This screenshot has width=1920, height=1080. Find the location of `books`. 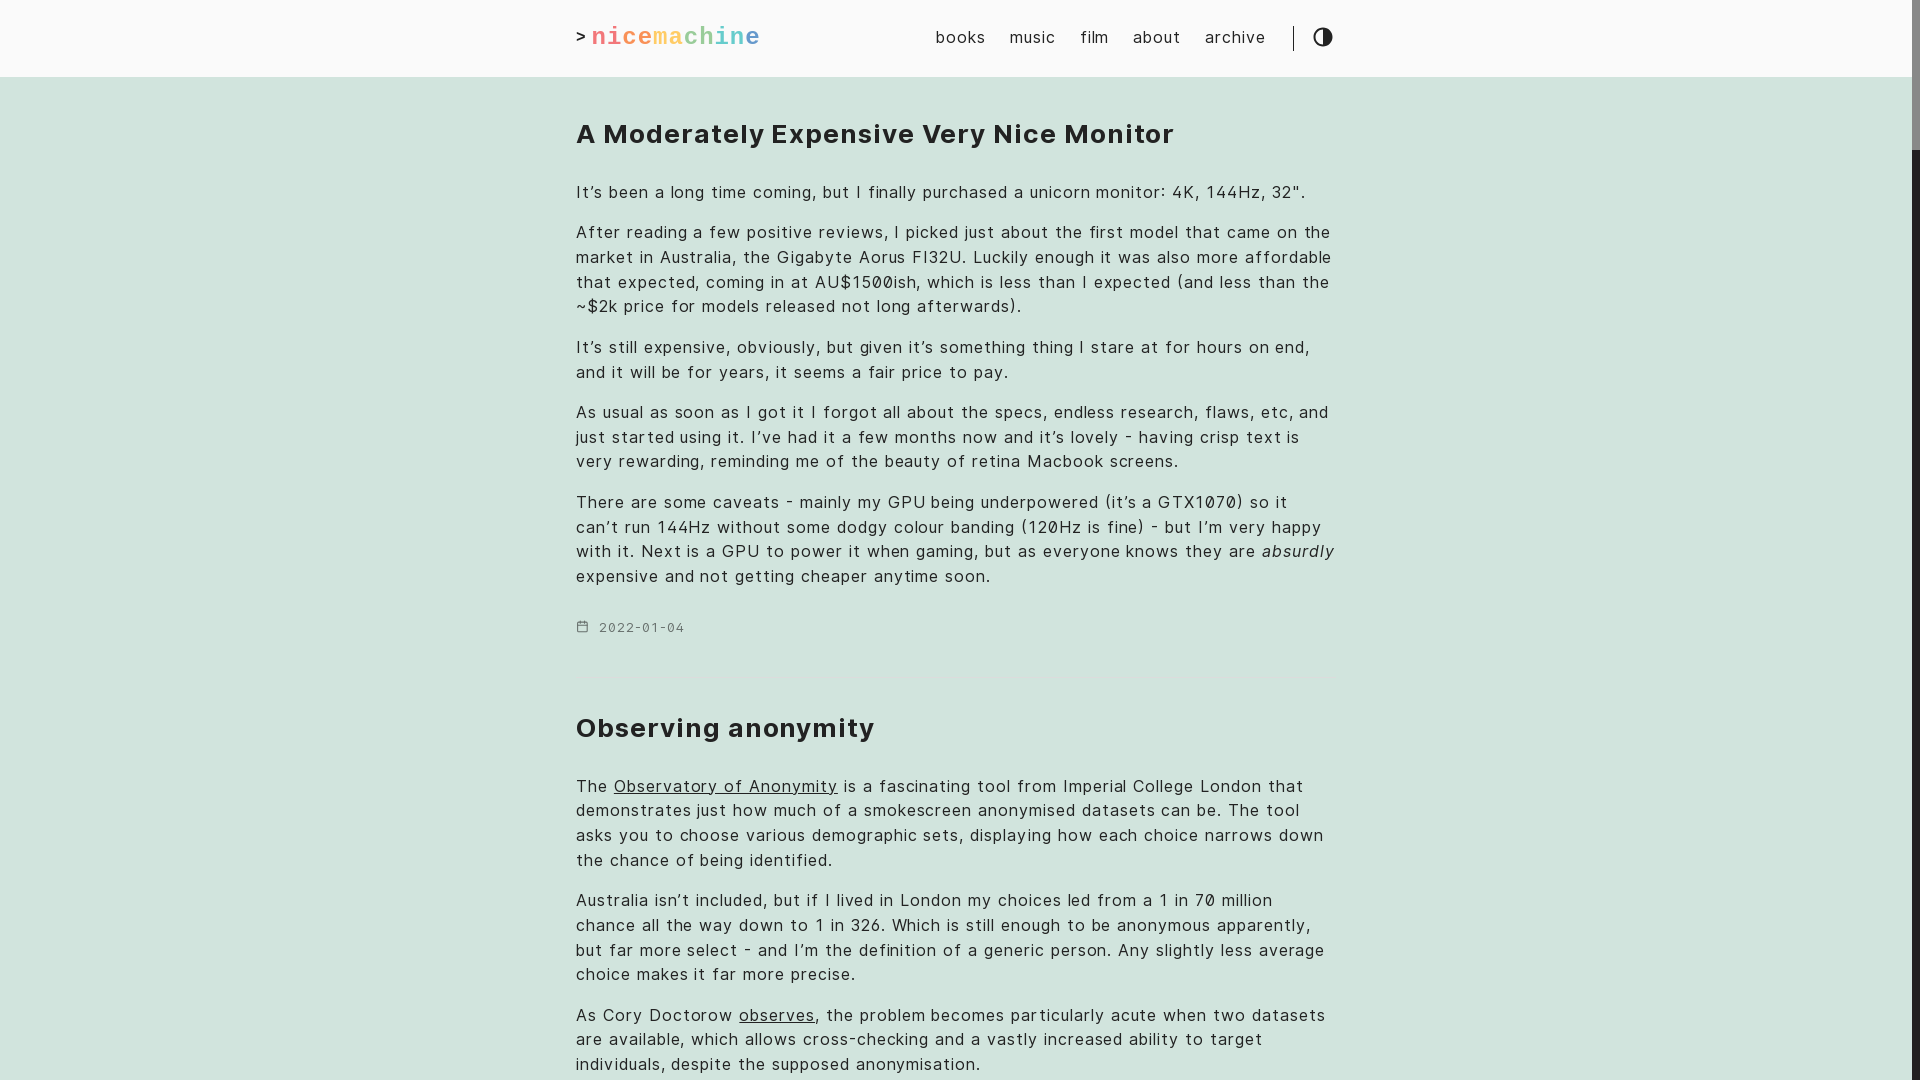

books is located at coordinates (961, 38).